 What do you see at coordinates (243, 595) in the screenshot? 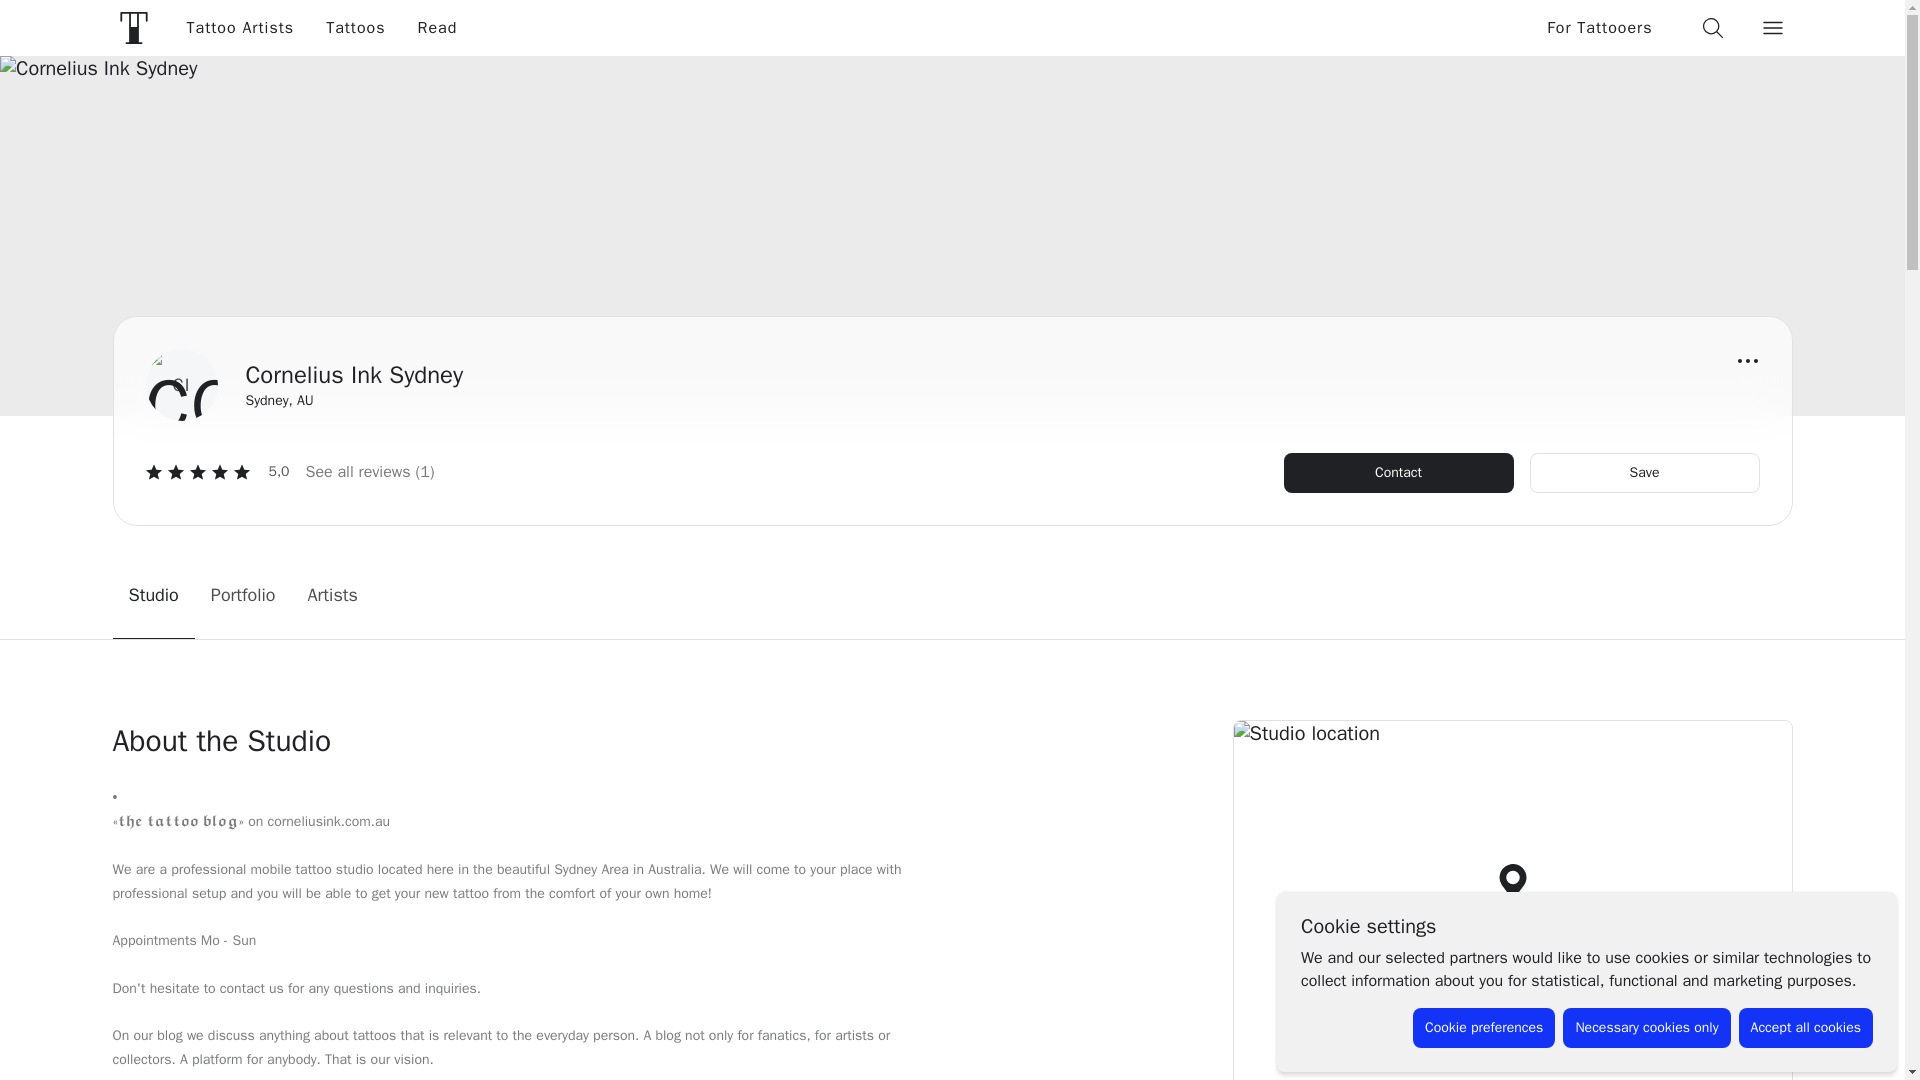
I see `Portfolio` at bounding box center [243, 595].